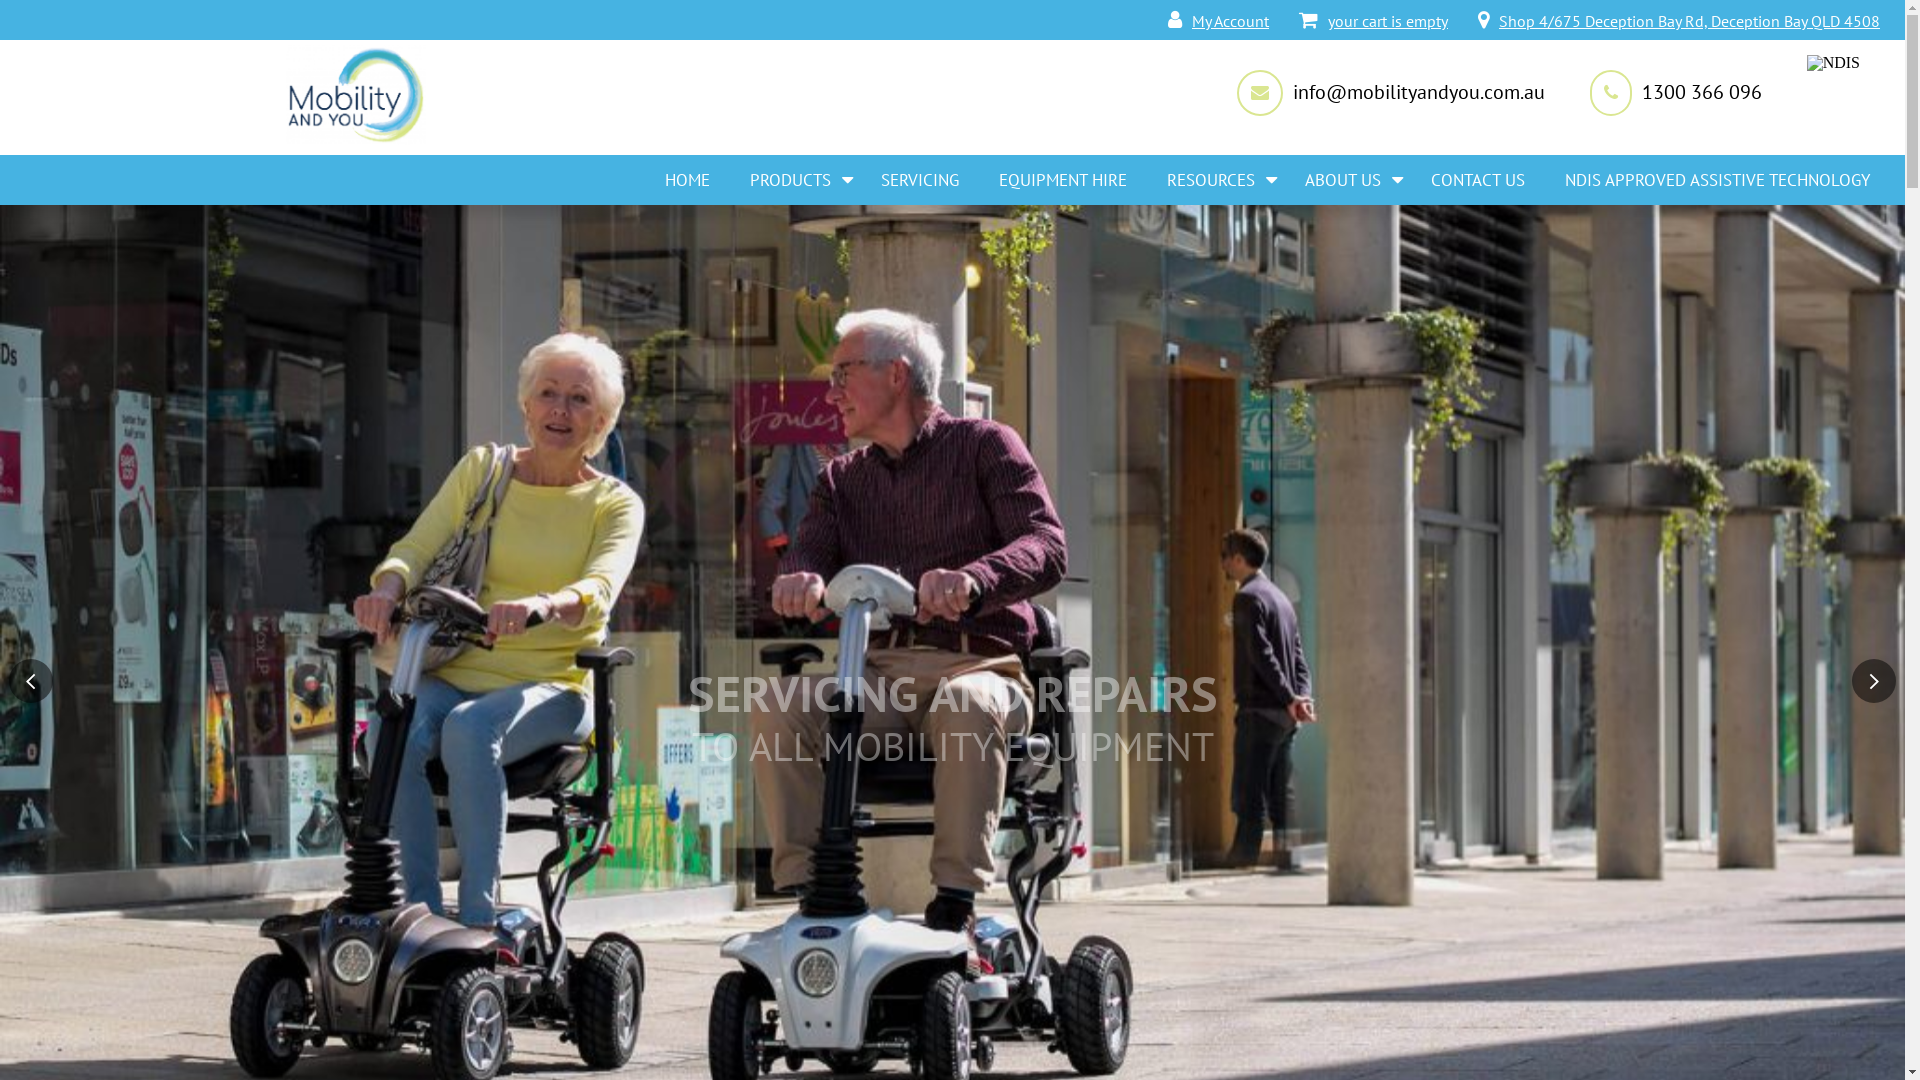 Image resolution: width=1920 pixels, height=1080 pixels. I want to click on CONTACT US, so click(1478, 180).